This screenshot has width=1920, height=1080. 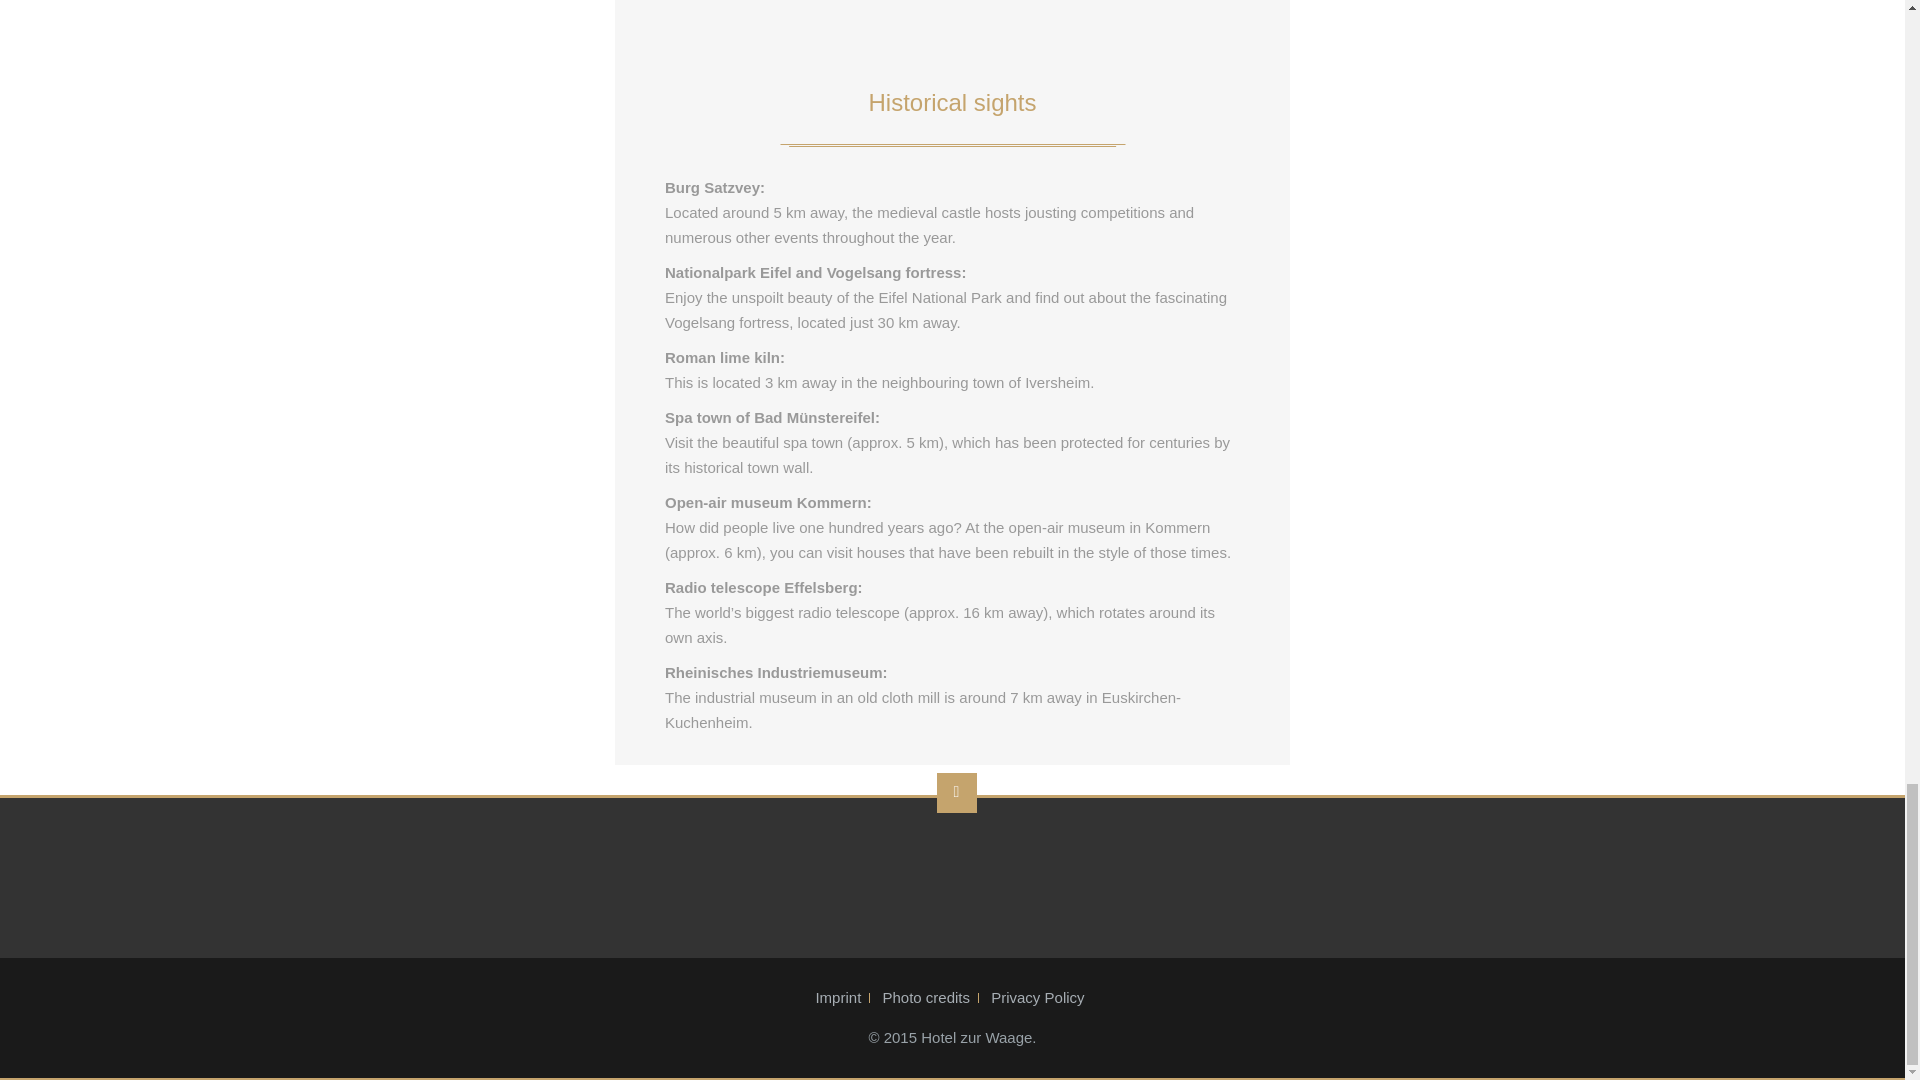 I want to click on Photo credits, so click(x=926, y=998).